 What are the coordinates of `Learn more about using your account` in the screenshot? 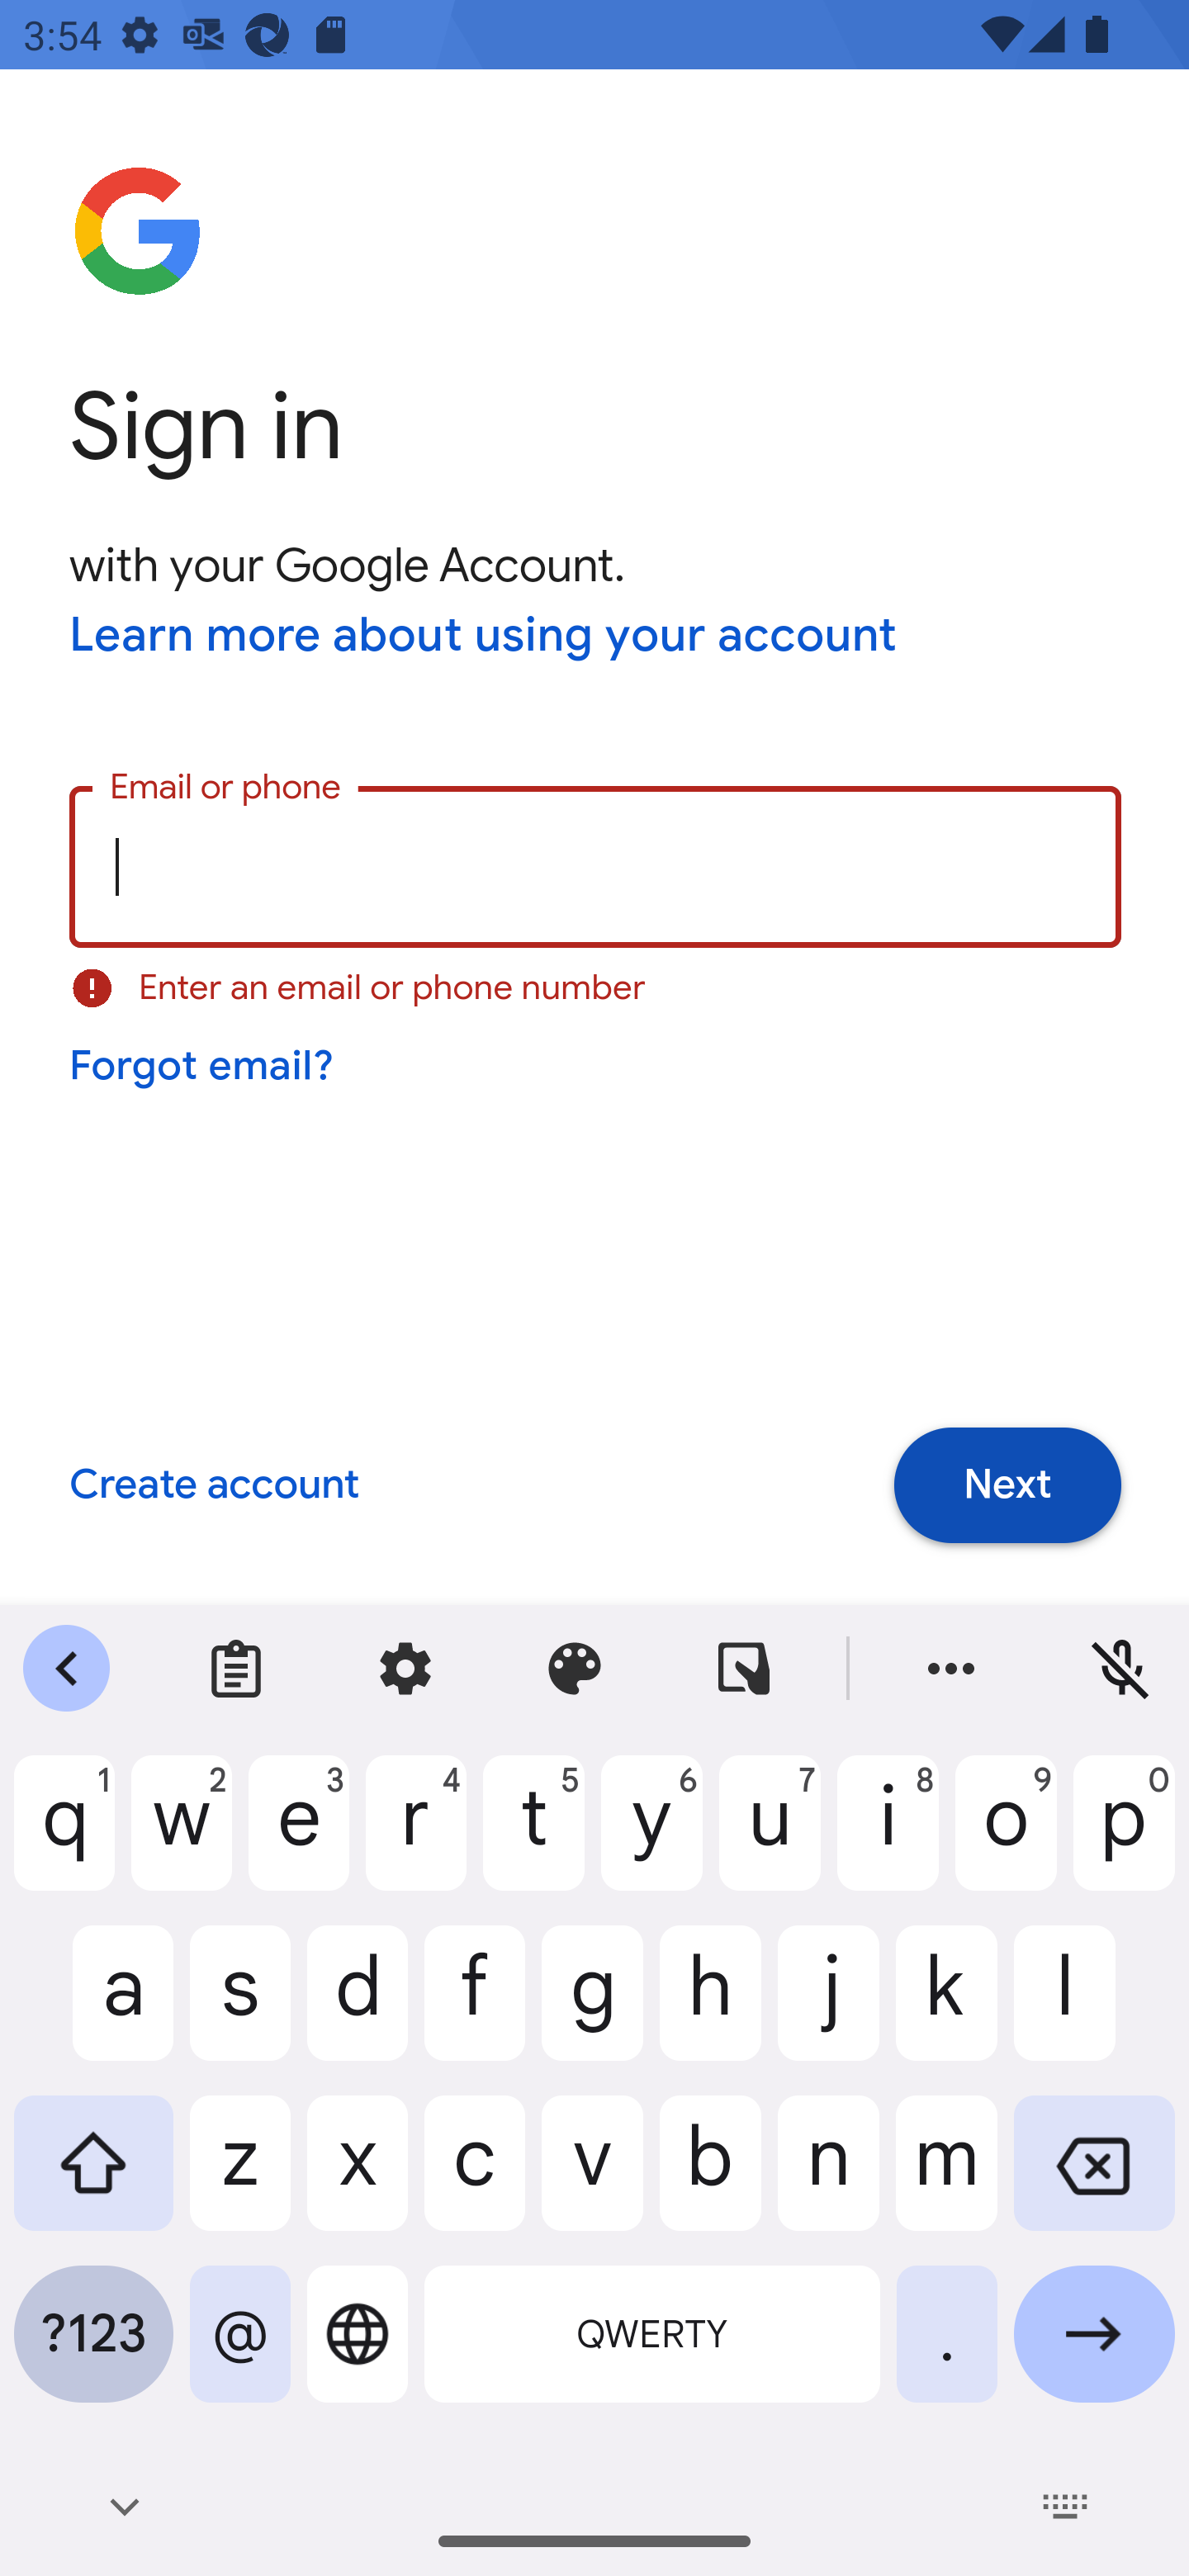 It's located at (484, 637).